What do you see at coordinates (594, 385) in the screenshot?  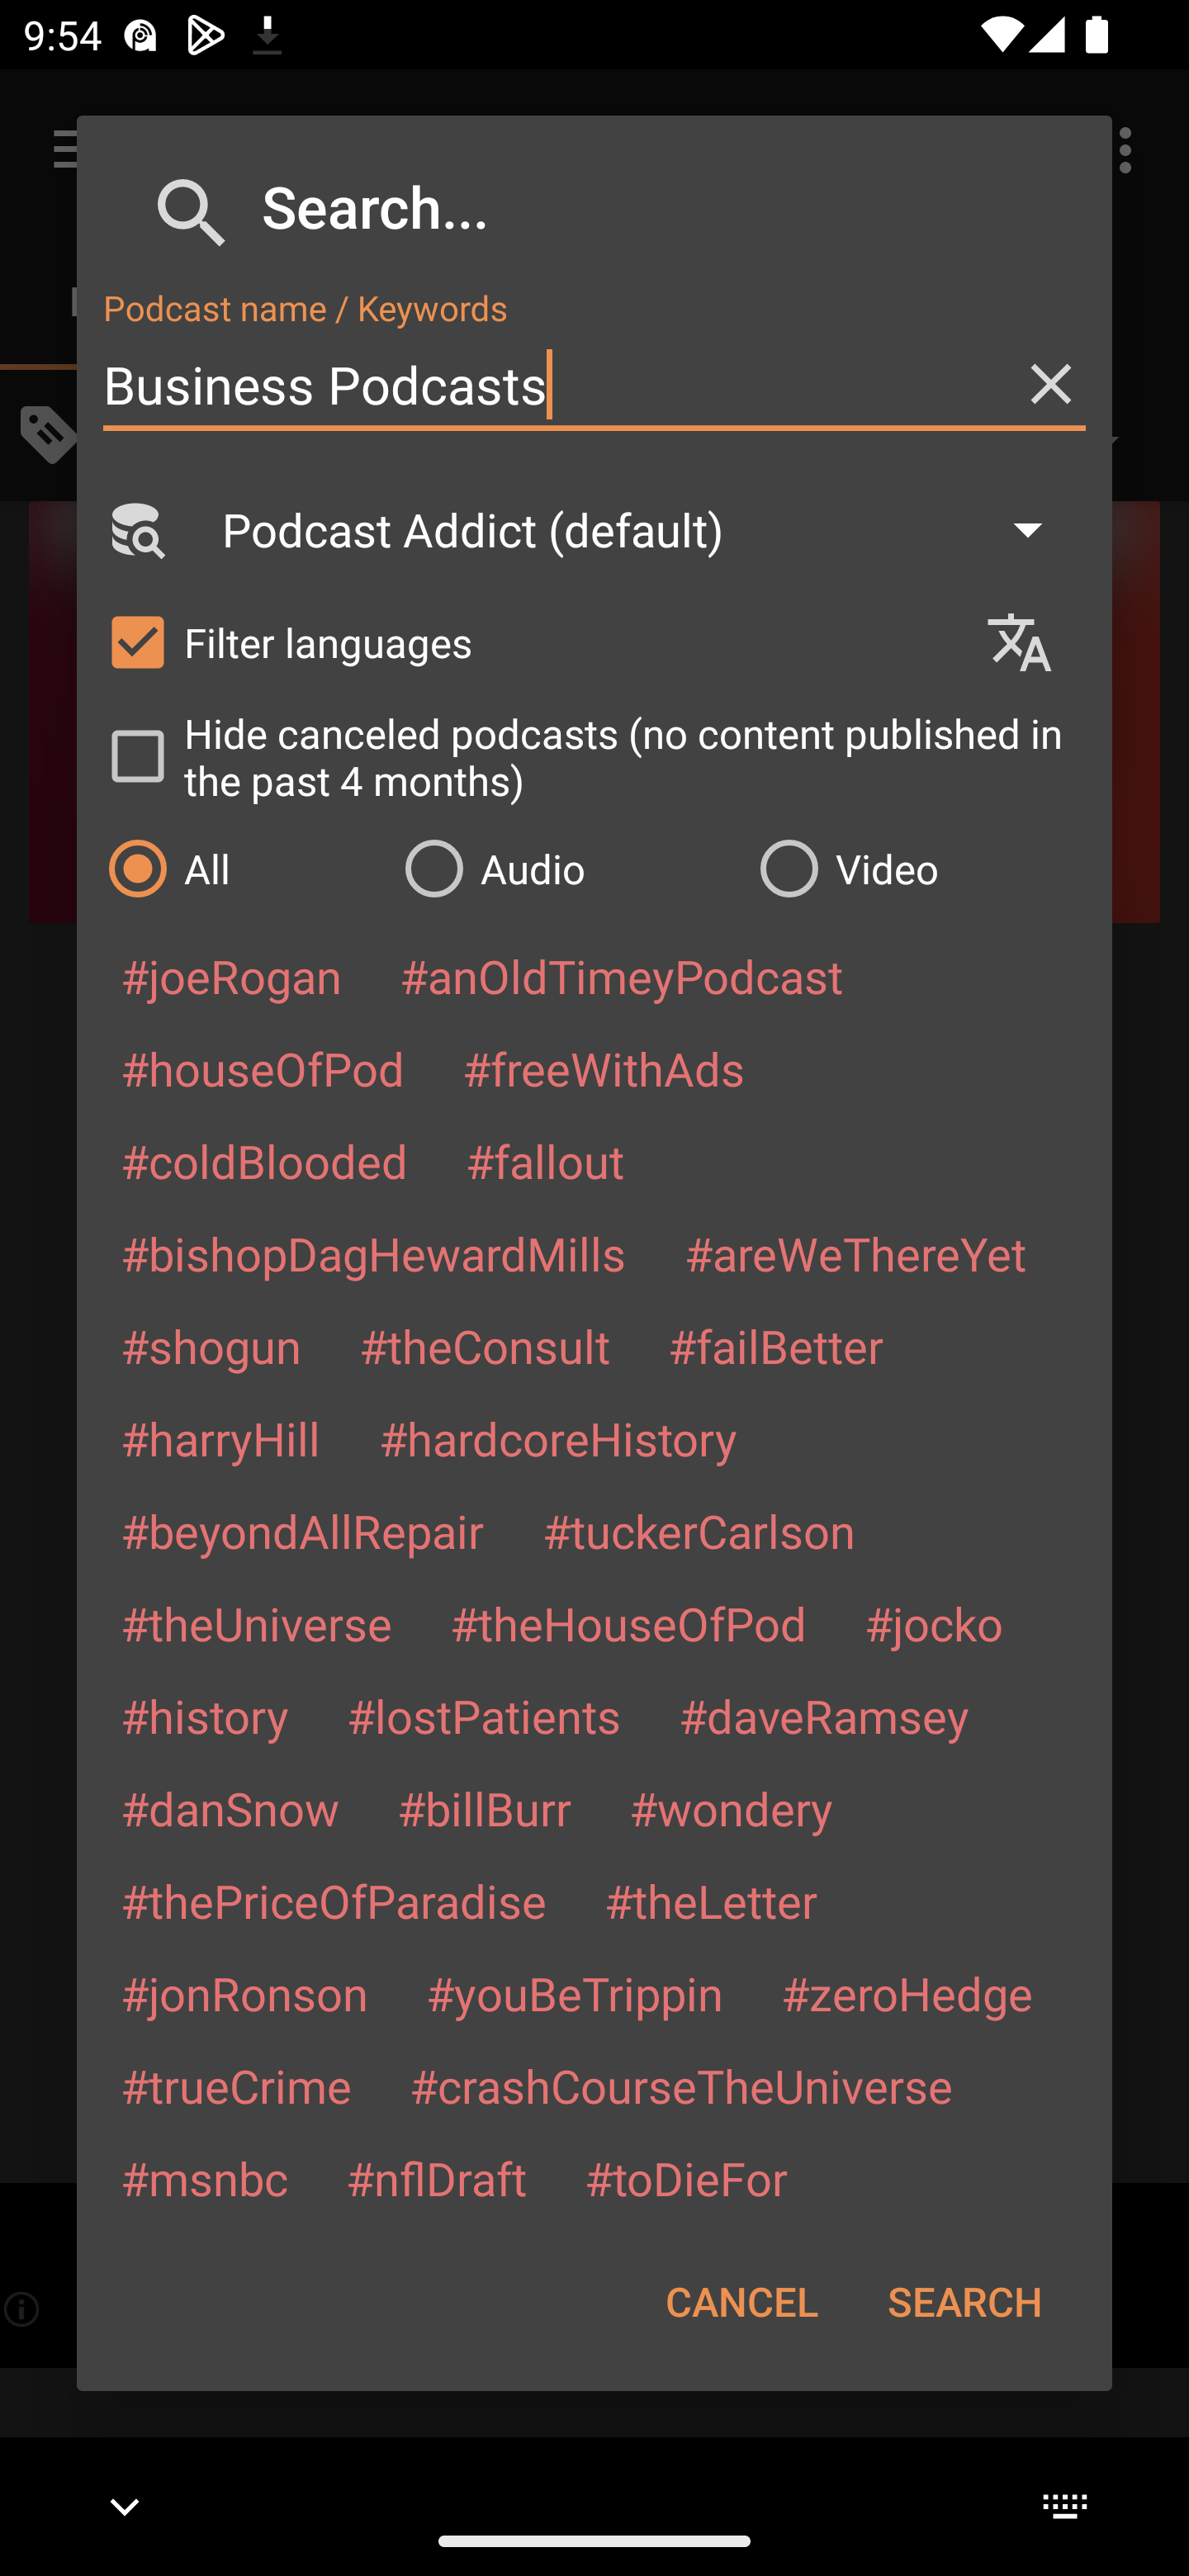 I see `Business Podcasts` at bounding box center [594, 385].